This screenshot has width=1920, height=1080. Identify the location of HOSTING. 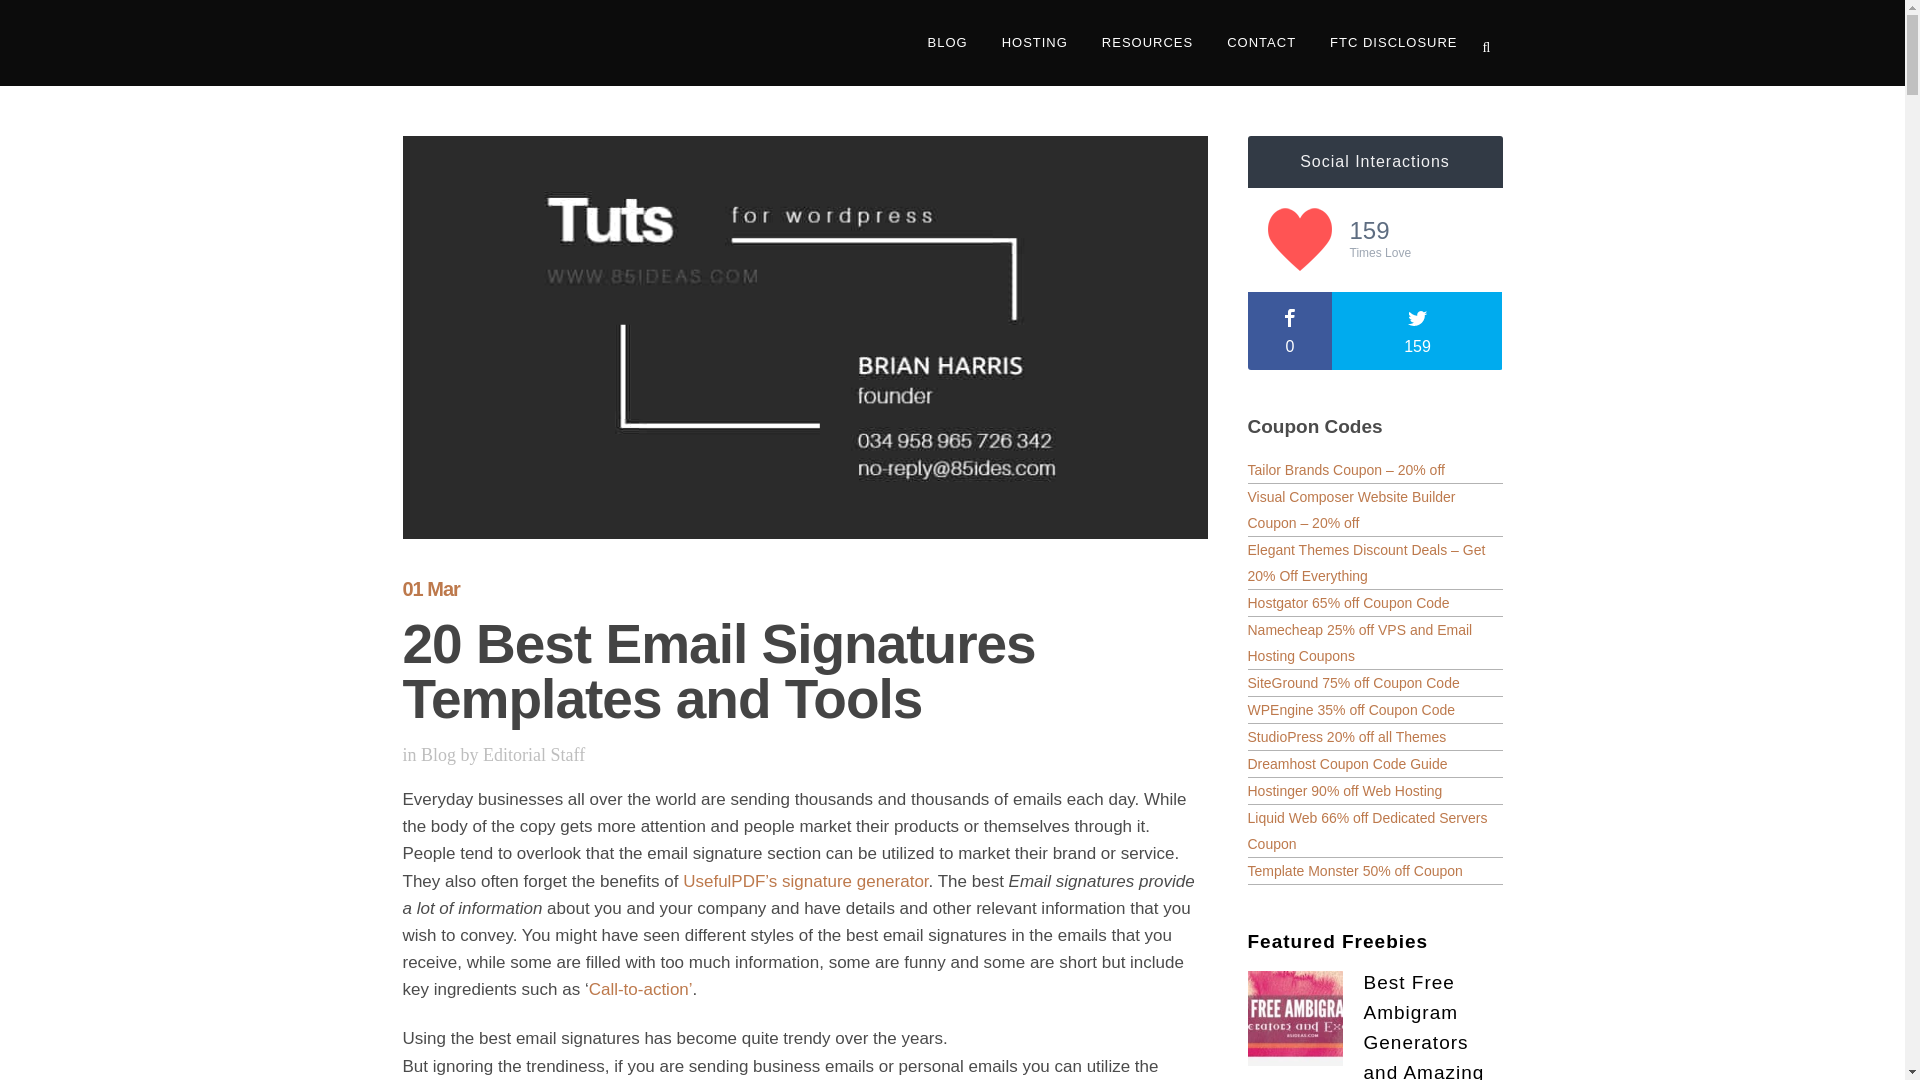
(1034, 43).